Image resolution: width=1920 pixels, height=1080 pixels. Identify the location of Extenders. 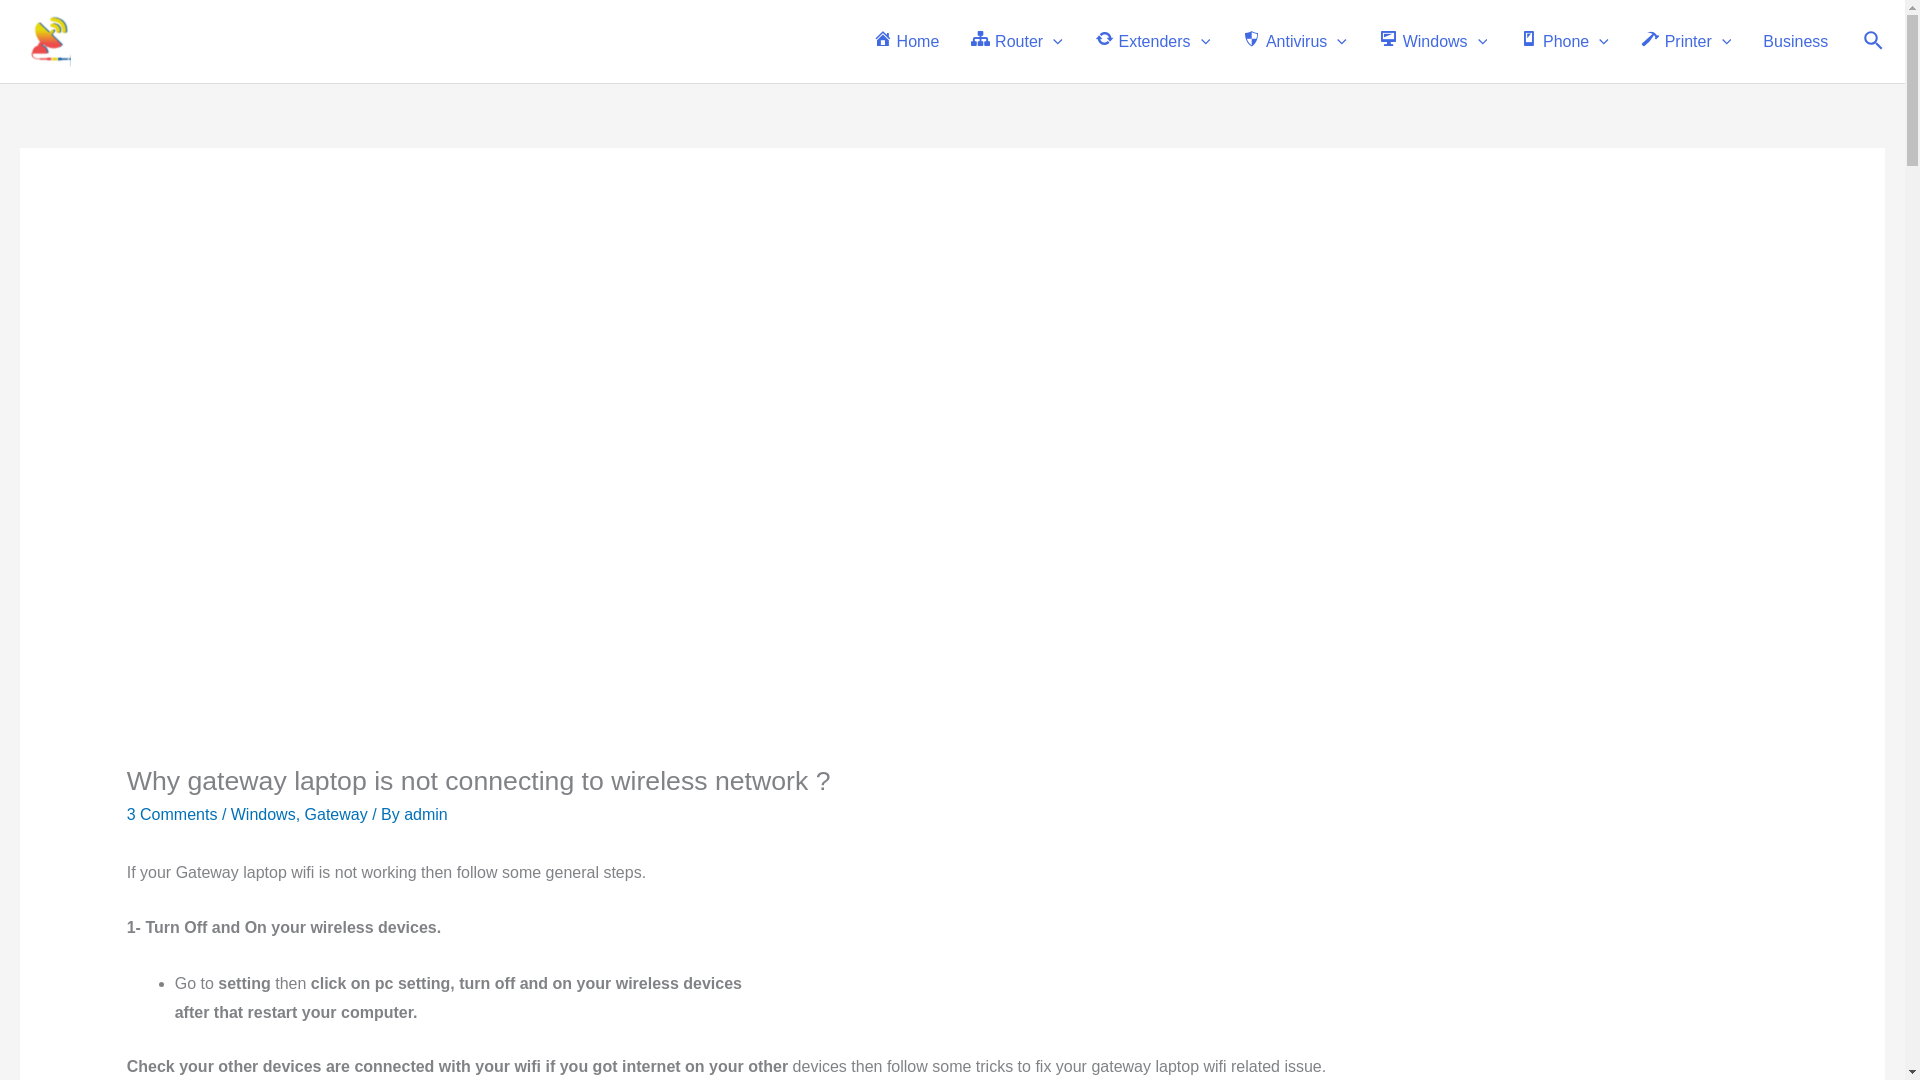
(1152, 40).